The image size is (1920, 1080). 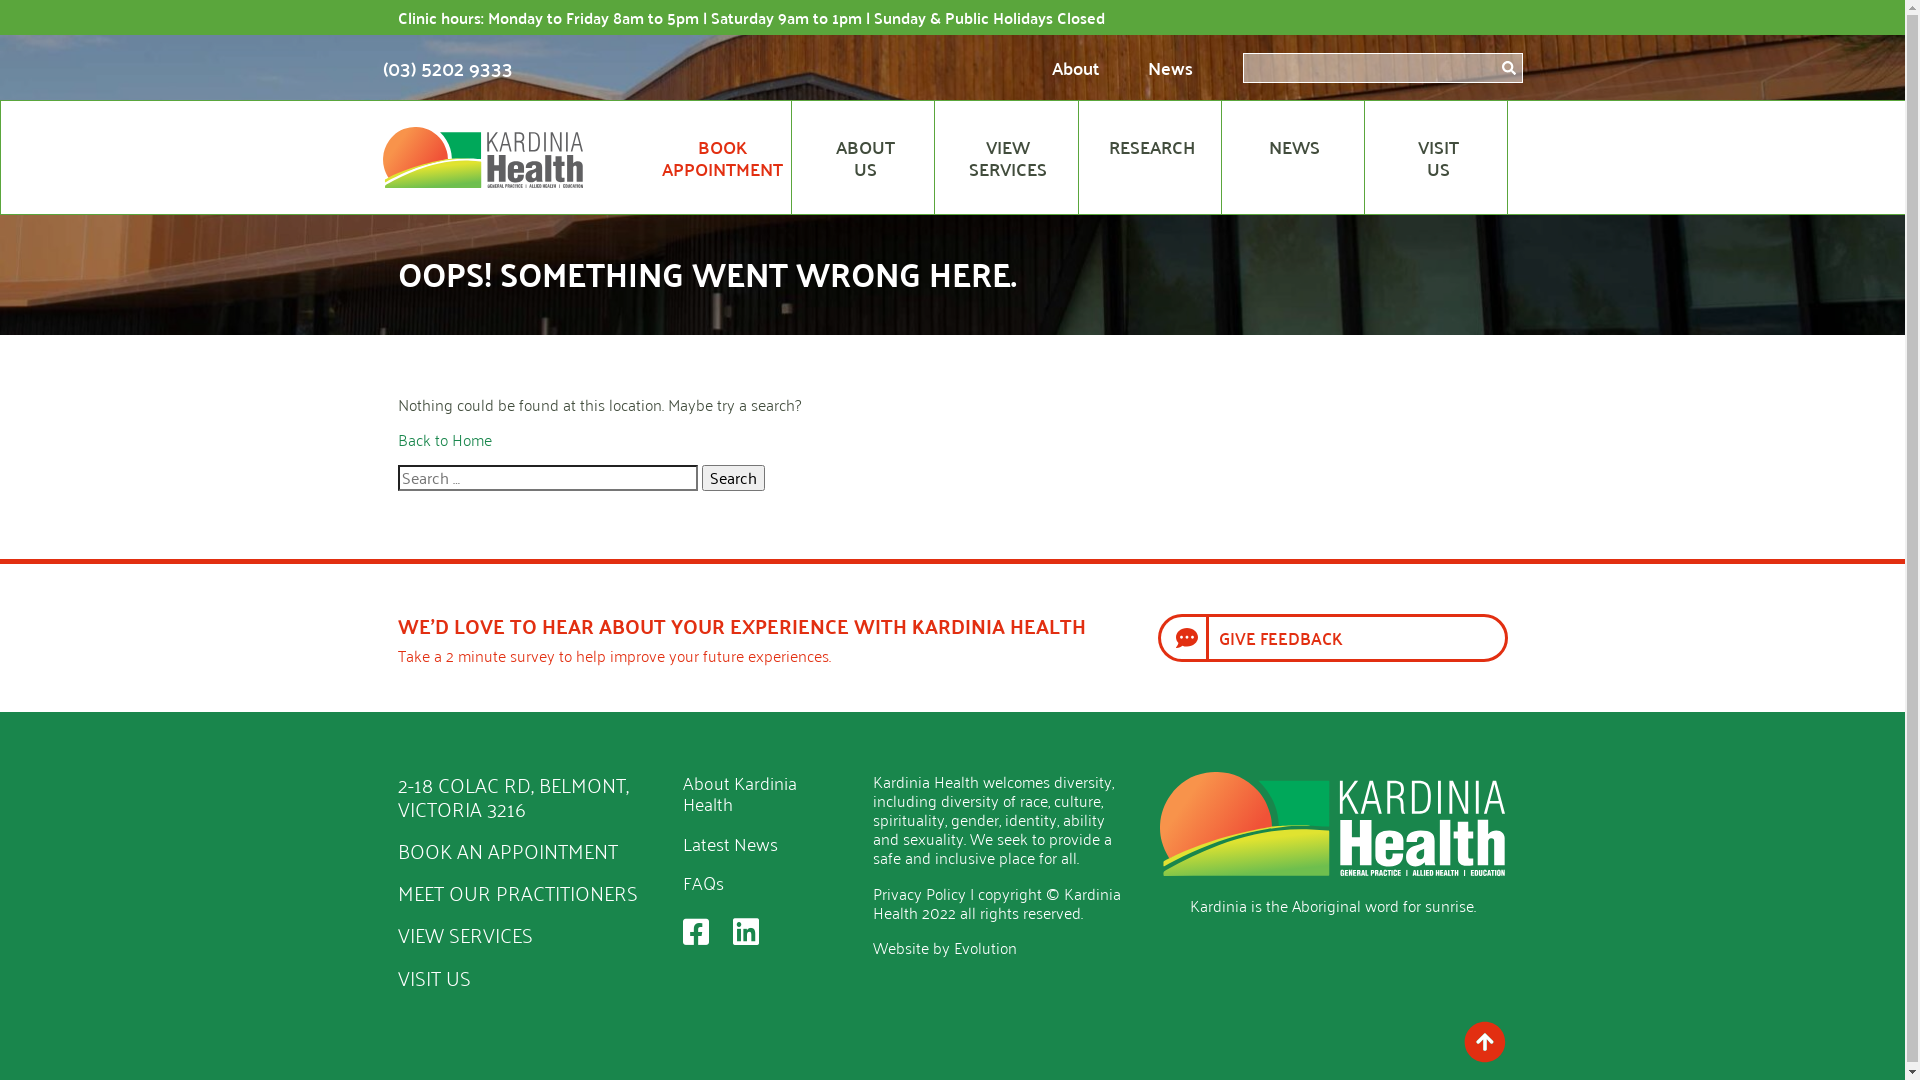 What do you see at coordinates (739, 793) in the screenshot?
I see `About Kardinia Health` at bounding box center [739, 793].